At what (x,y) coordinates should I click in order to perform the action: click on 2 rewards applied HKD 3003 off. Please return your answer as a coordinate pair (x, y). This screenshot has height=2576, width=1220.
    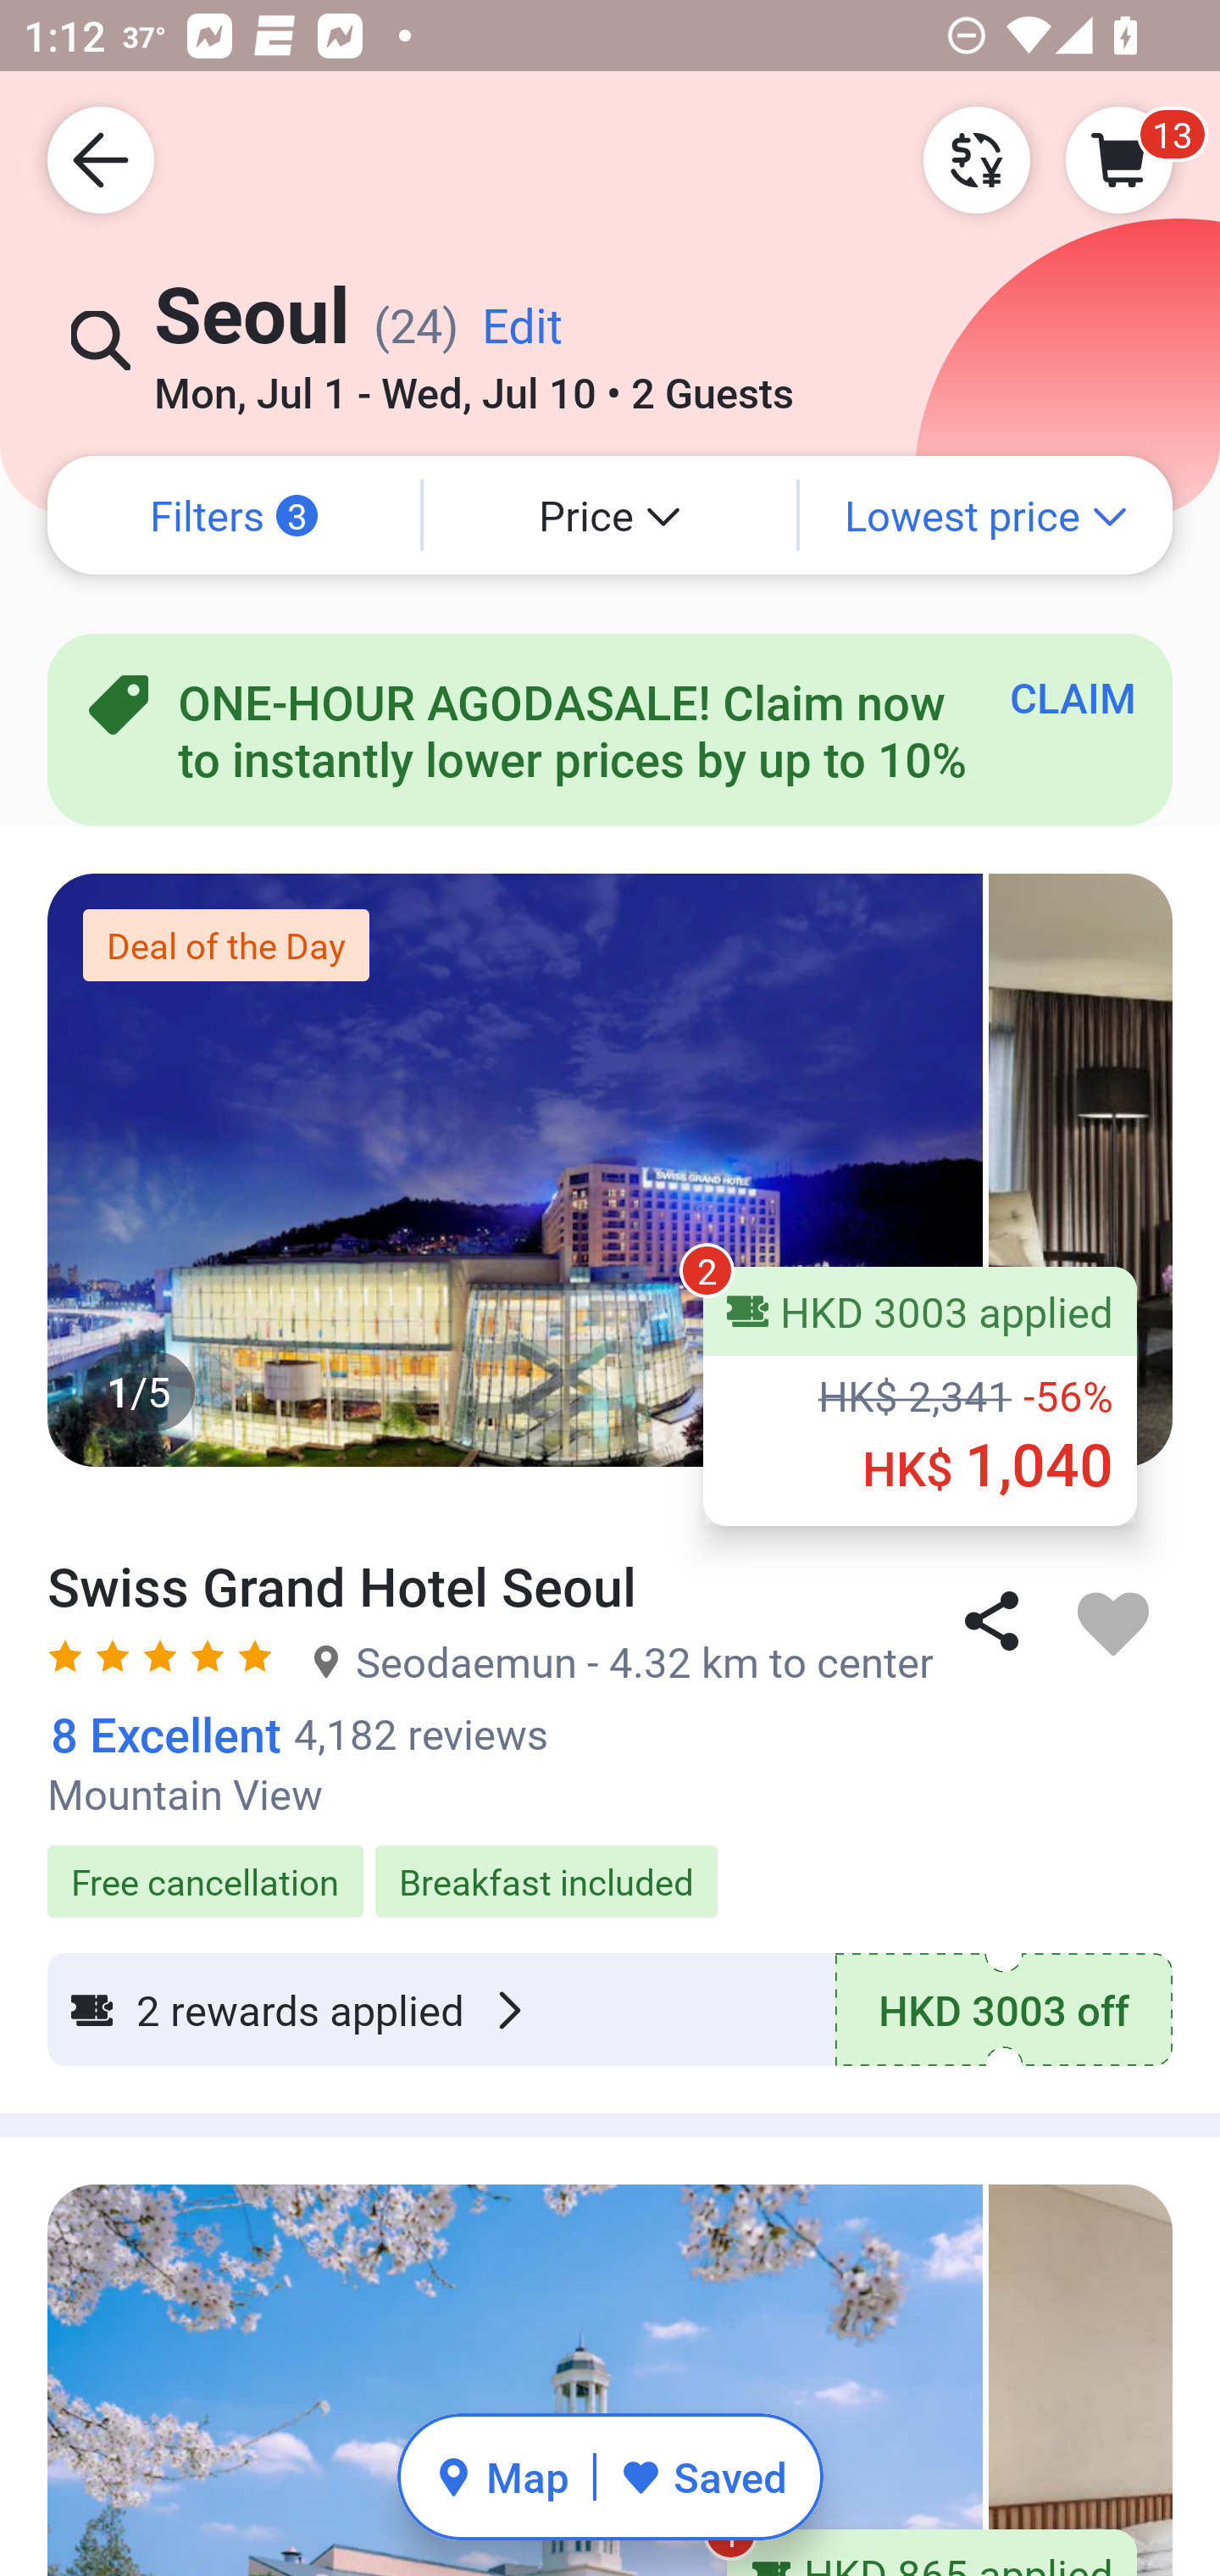
    Looking at the image, I should click on (610, 2010).